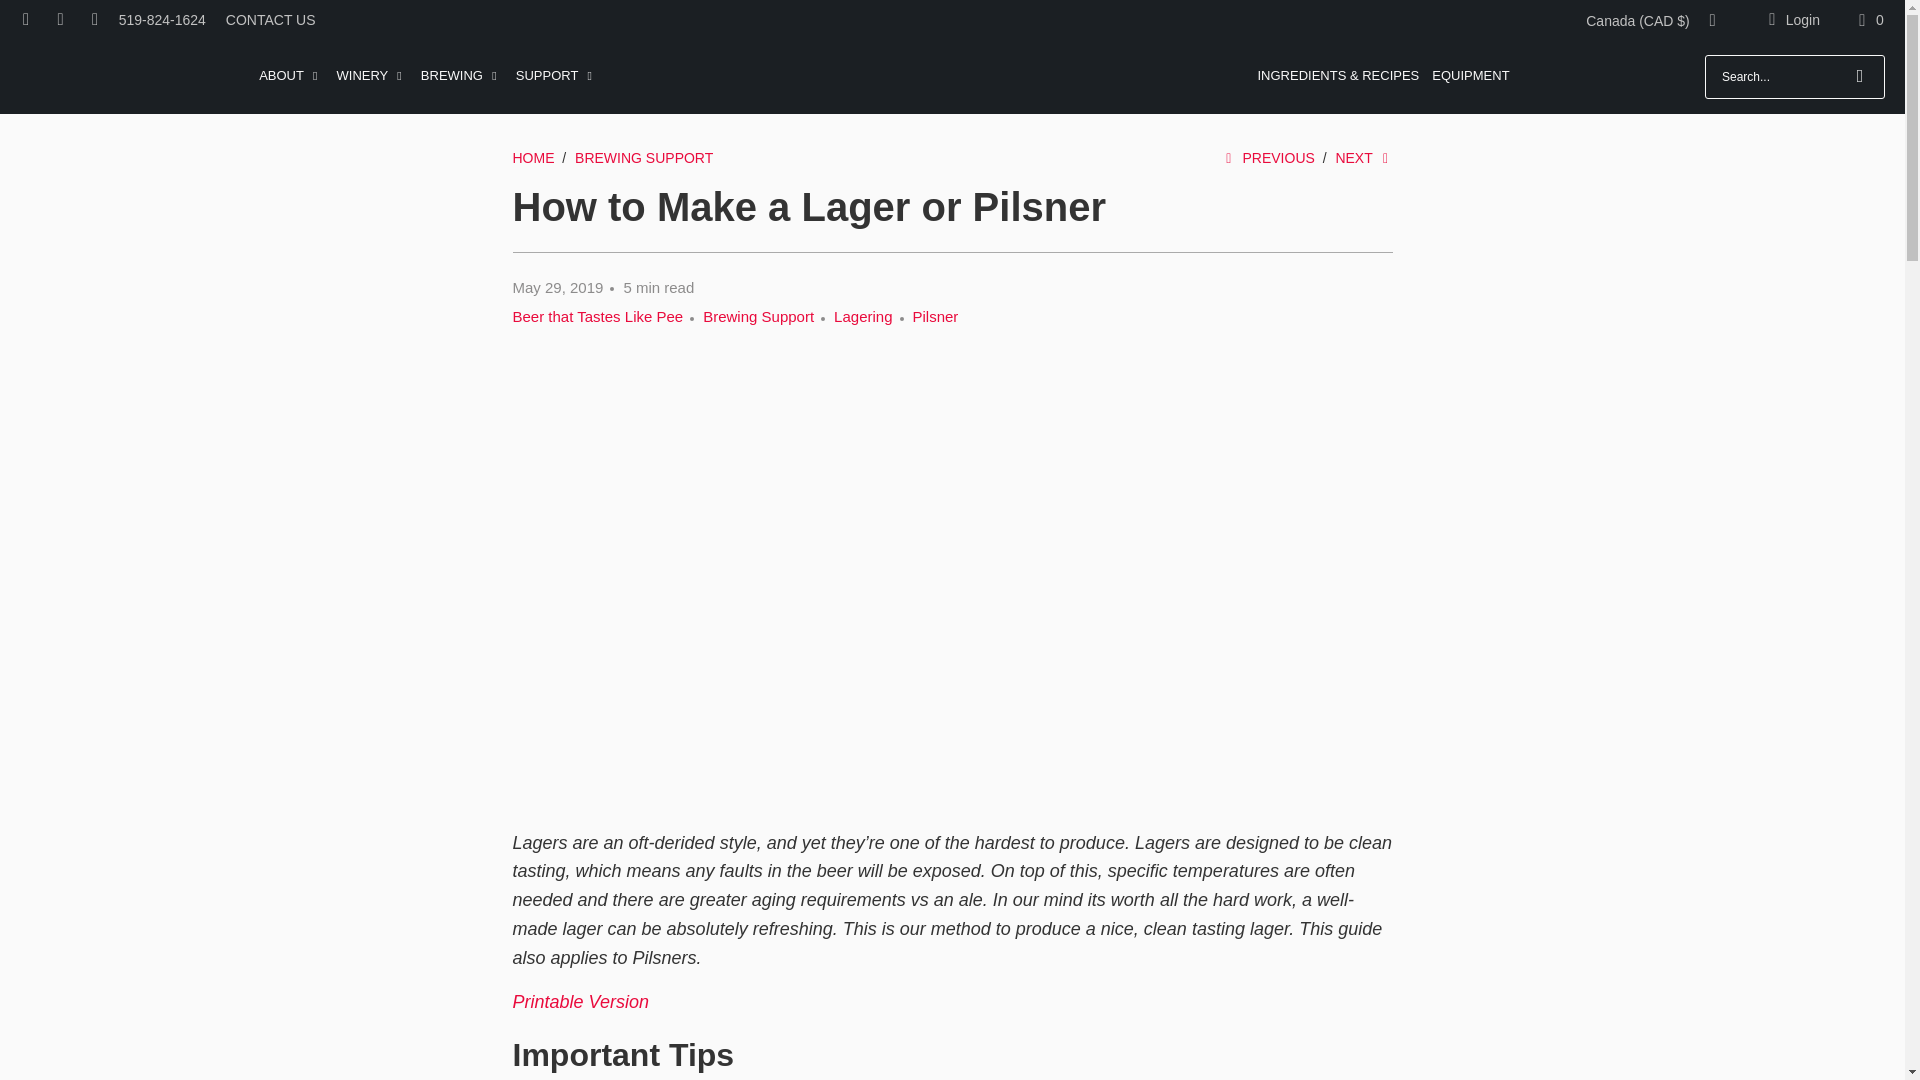 The height and width of the screenshot is (1080, 1920). I want to click on Brewing Support, so click(643, 158).